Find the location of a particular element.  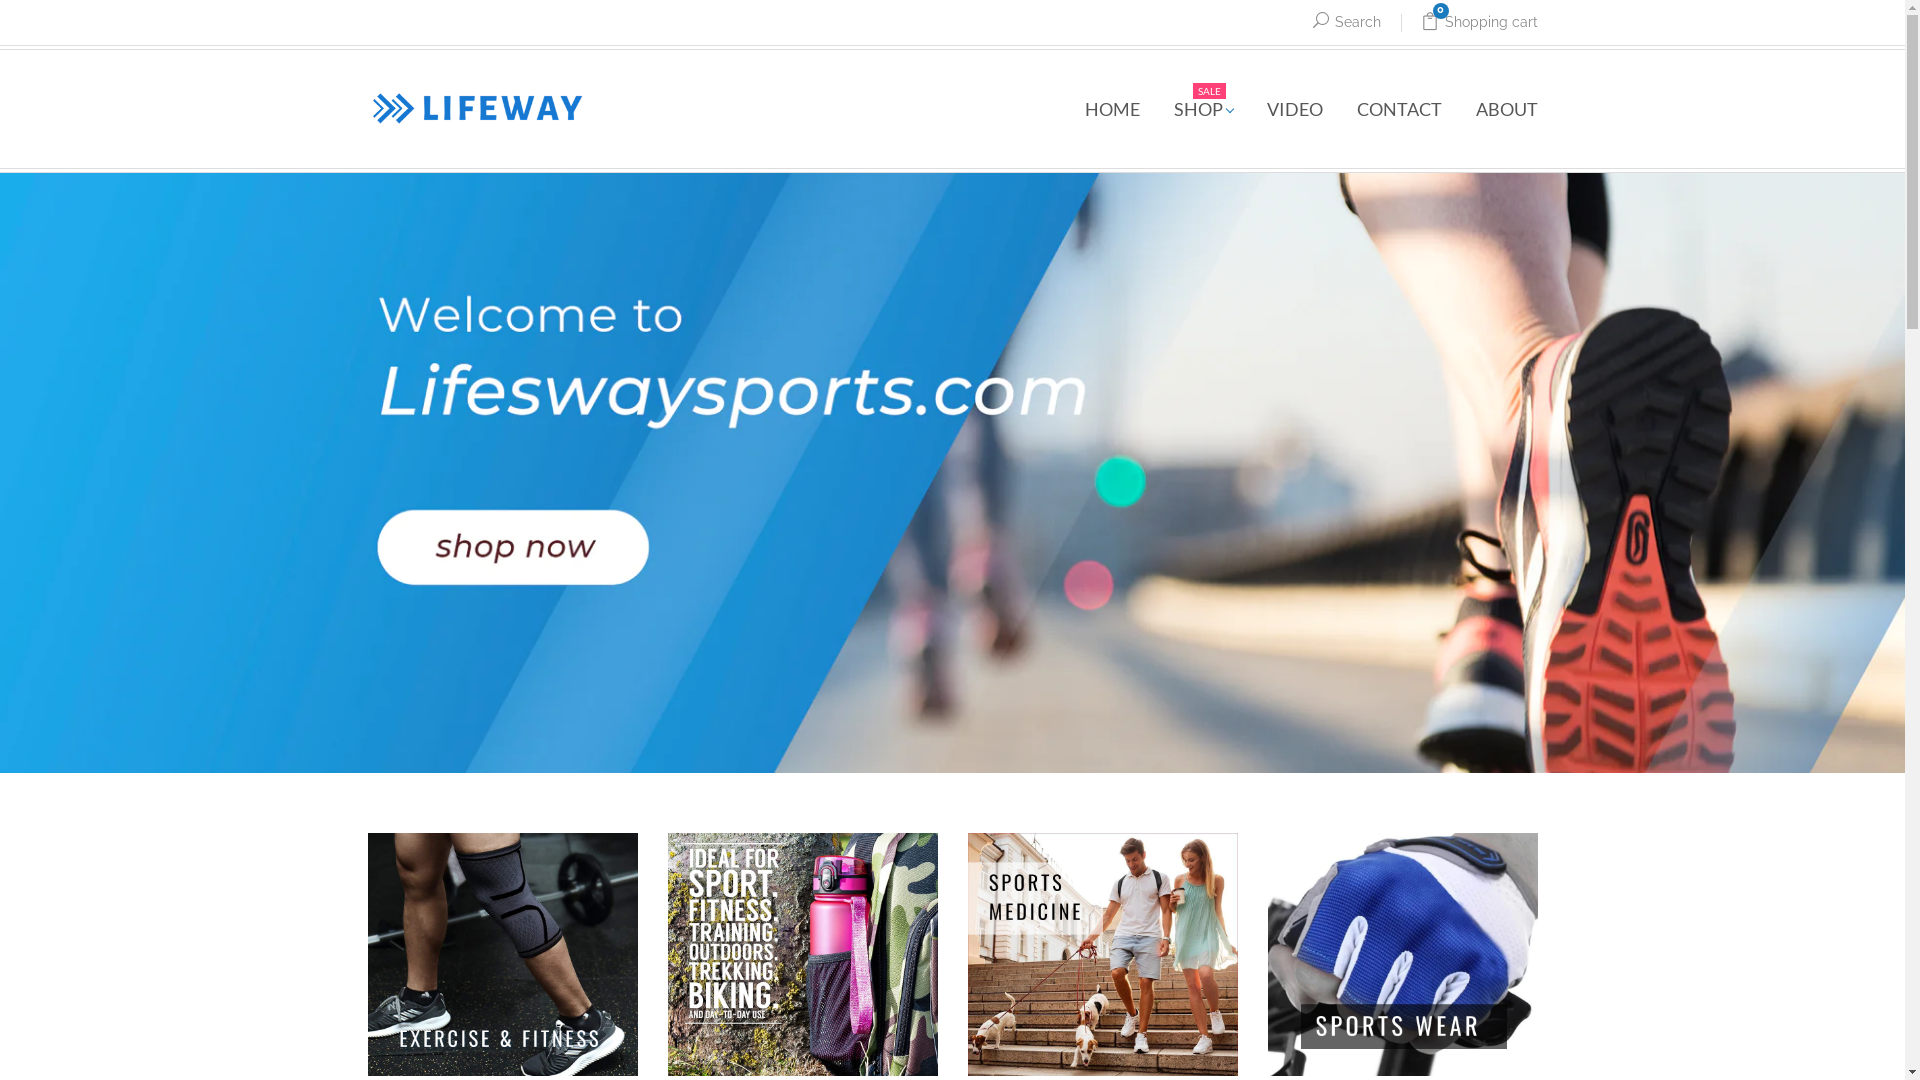

VIDEO is located at coordinates (1295, 109).